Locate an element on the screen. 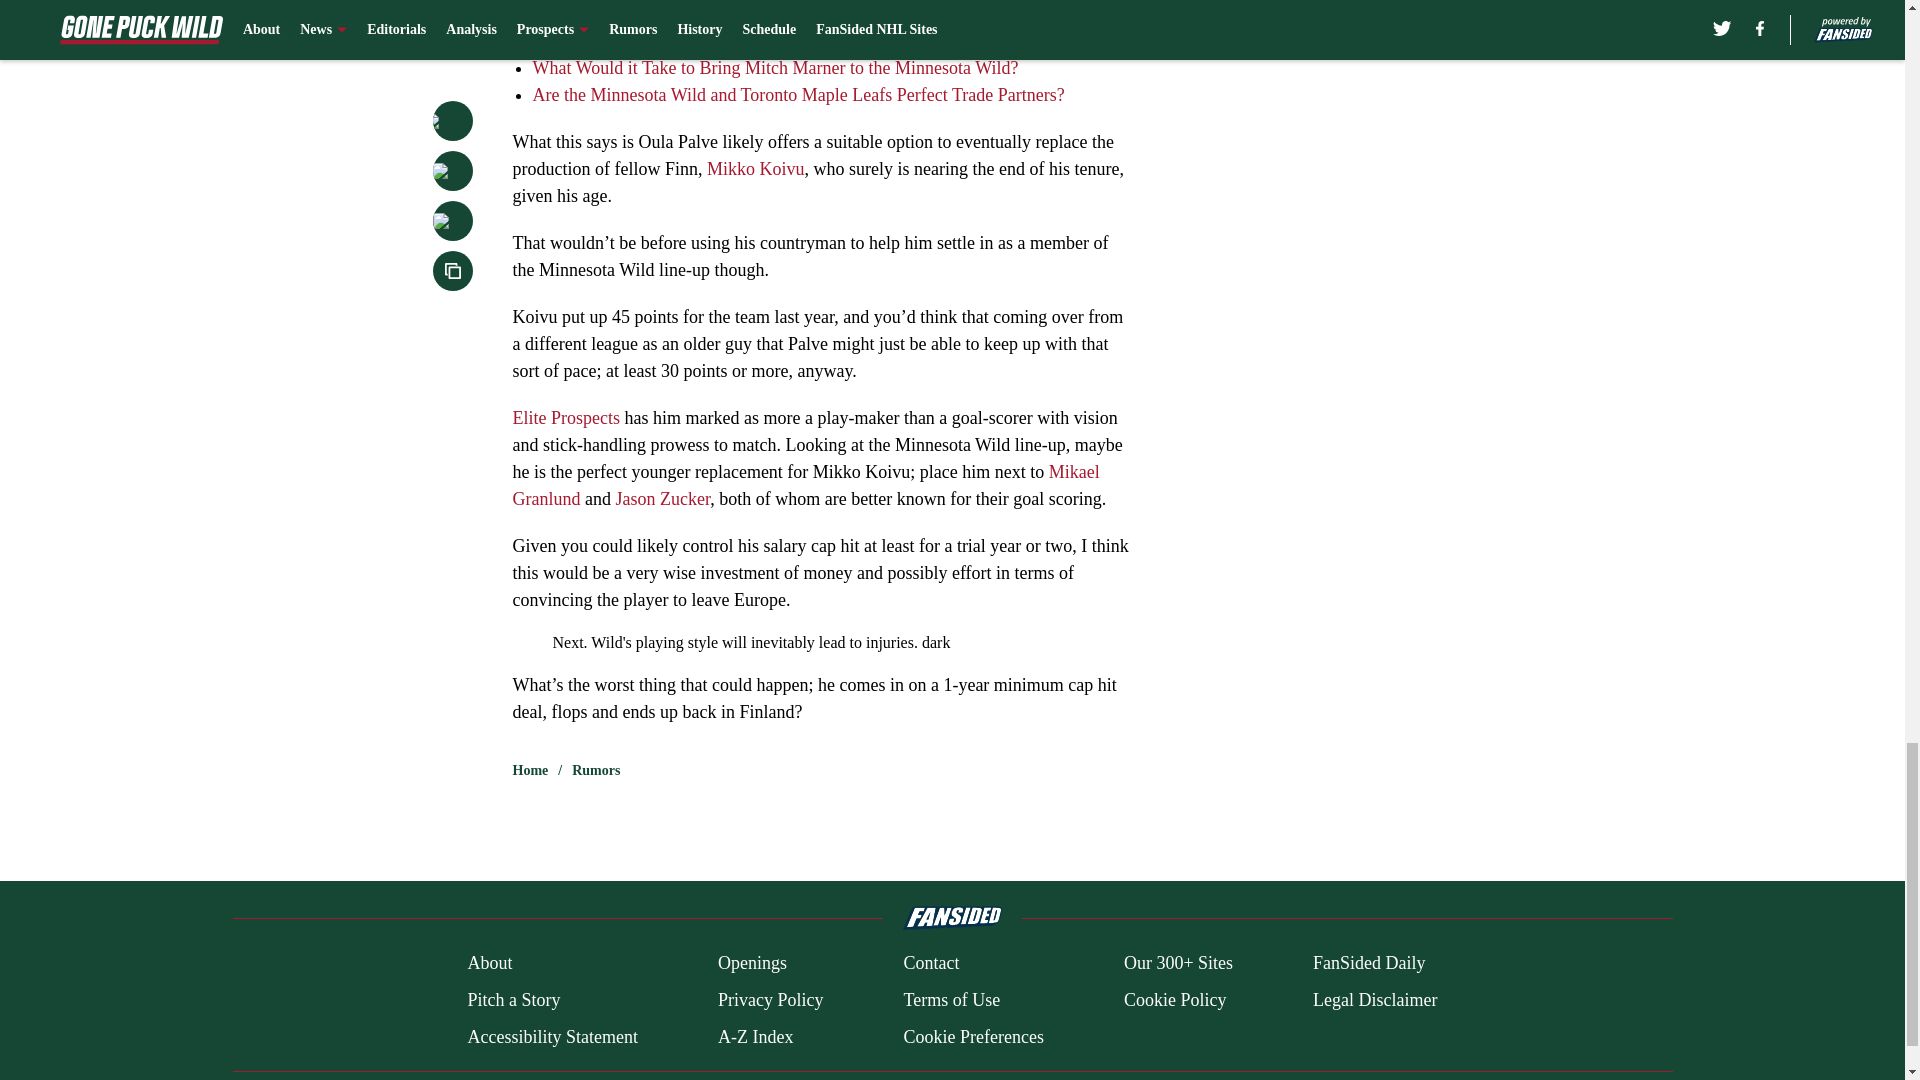  Elite Prospects is located at coordinates (565, 418).